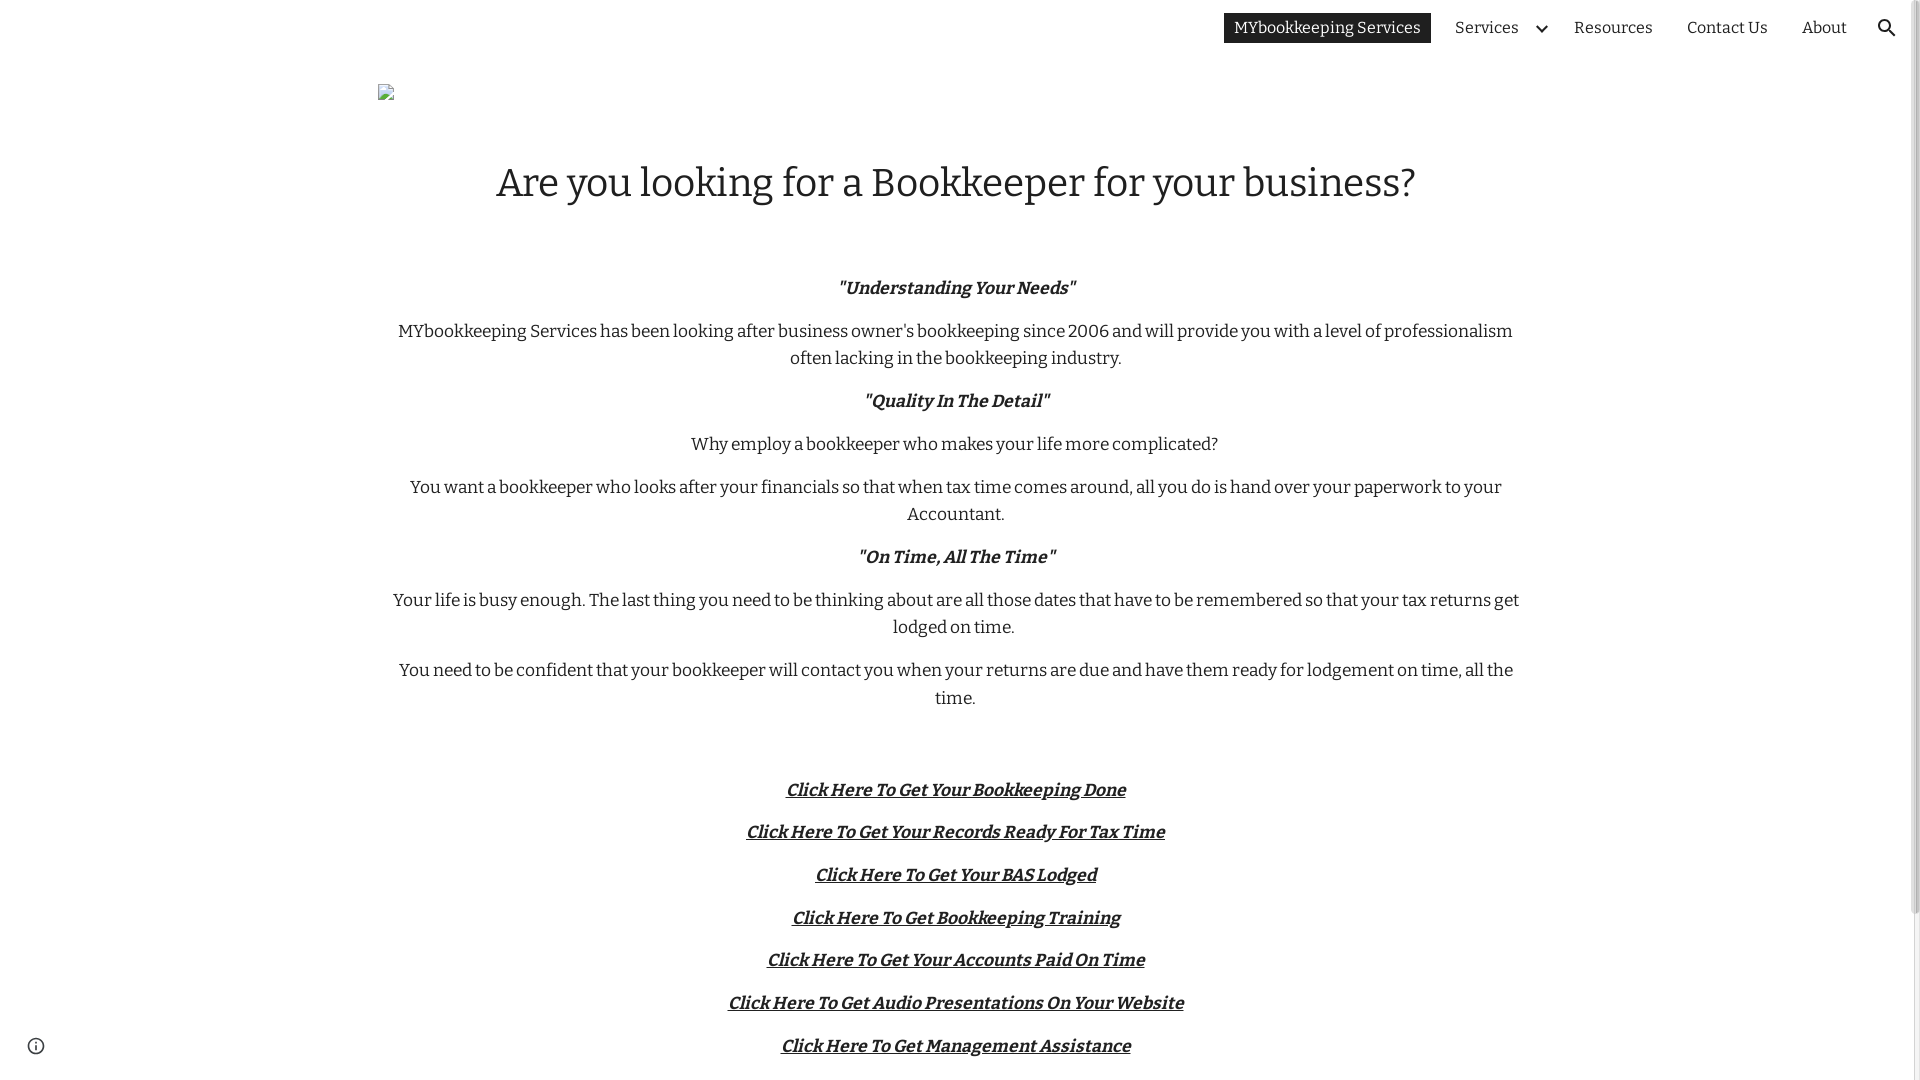 Image resolution: width=1920 pixels, height=1080 pixels. I want to click on Services, so click(1487, 28).